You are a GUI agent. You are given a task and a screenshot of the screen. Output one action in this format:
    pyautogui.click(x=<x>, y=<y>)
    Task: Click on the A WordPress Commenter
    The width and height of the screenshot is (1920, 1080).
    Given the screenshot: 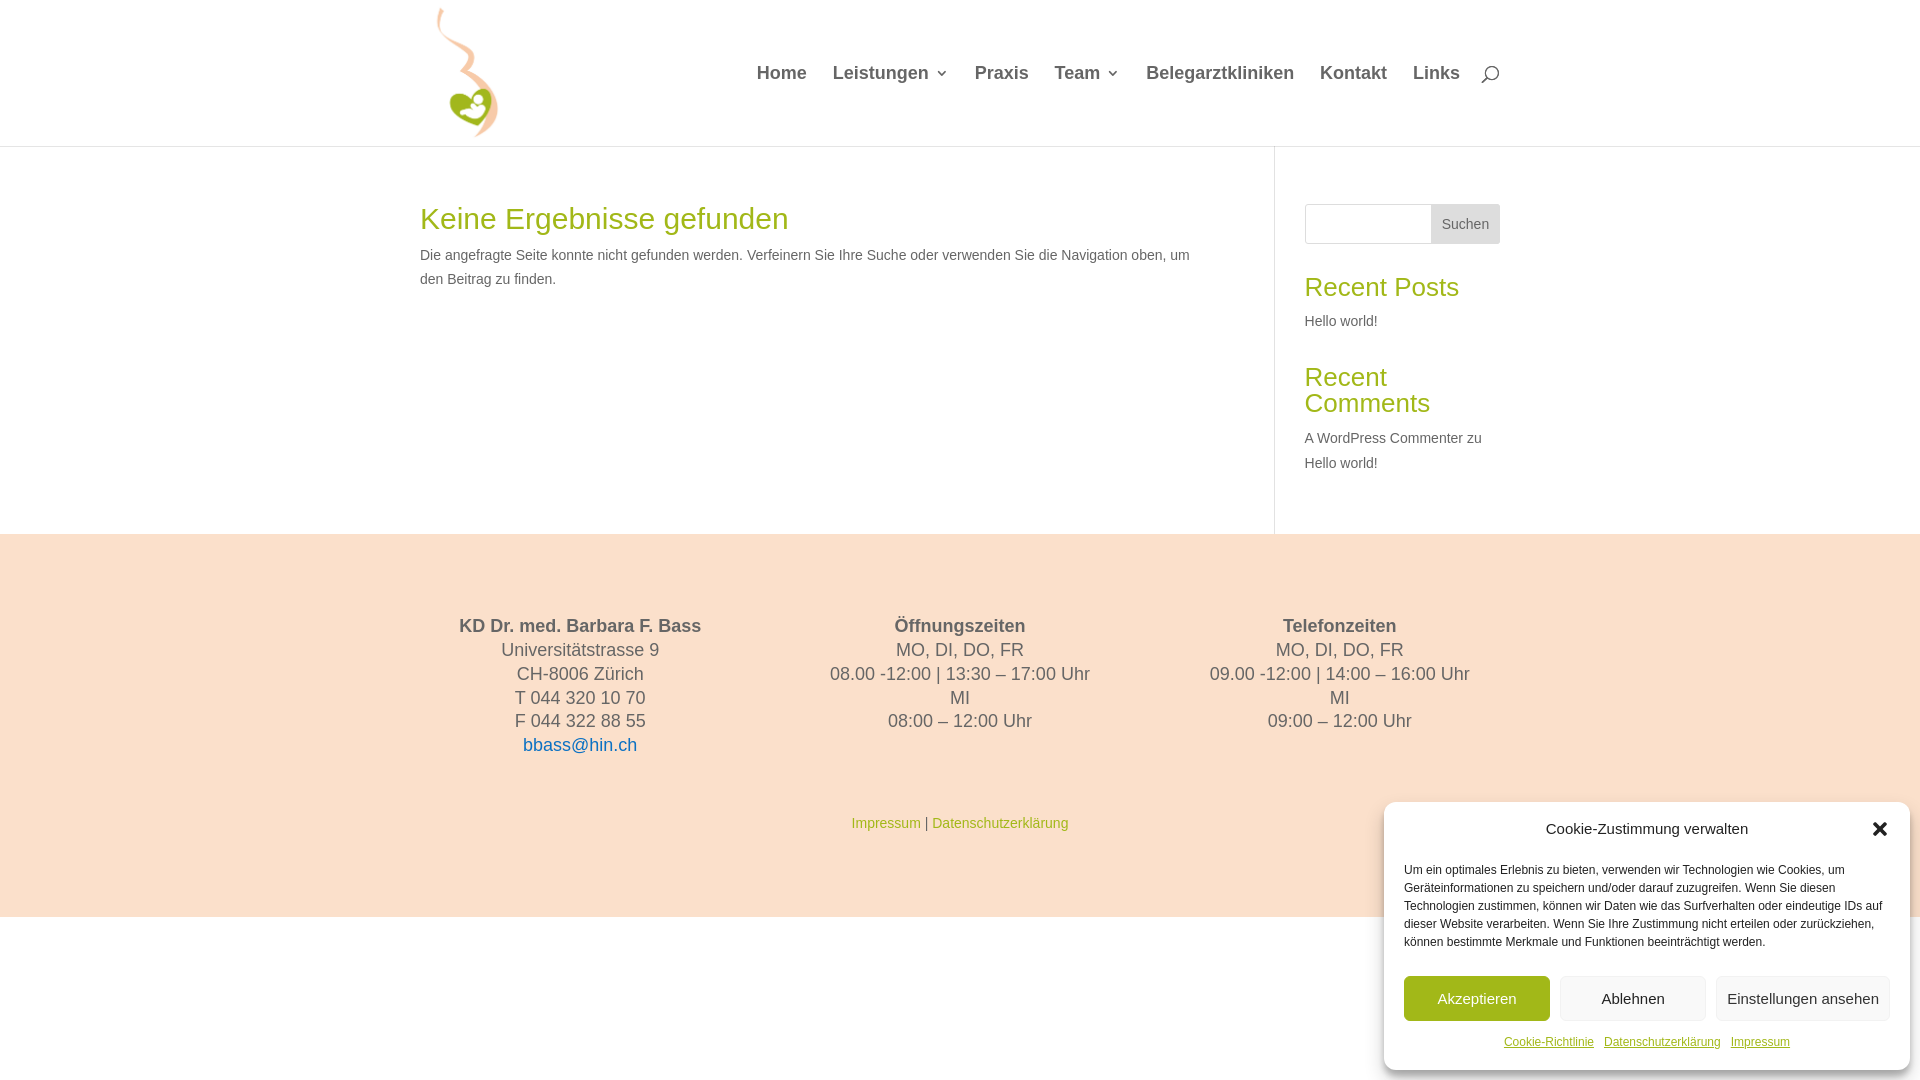 What is the action you would take?
    pyautogui.click(x=1384, y=438)
    